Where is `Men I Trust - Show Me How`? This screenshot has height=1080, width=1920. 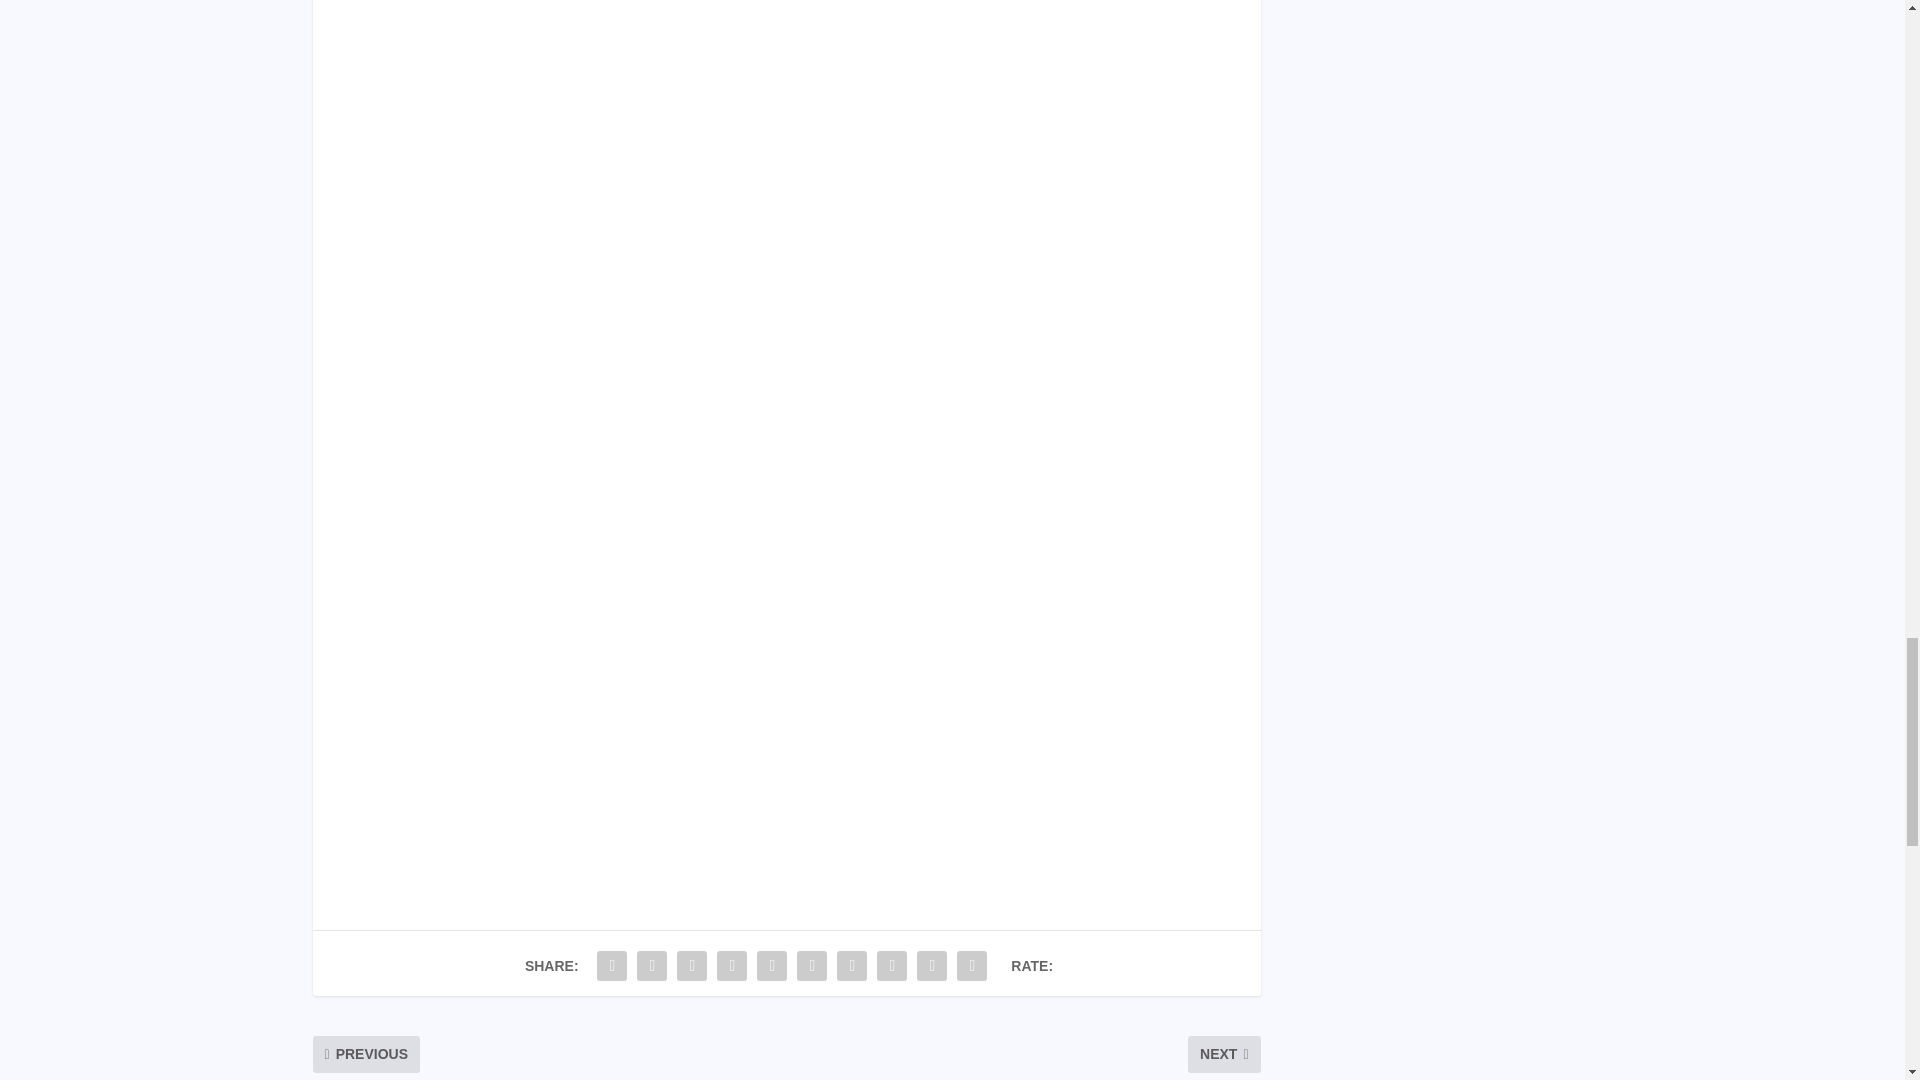 Men I Trust - Show Me How is located at coordinates (786, 86).